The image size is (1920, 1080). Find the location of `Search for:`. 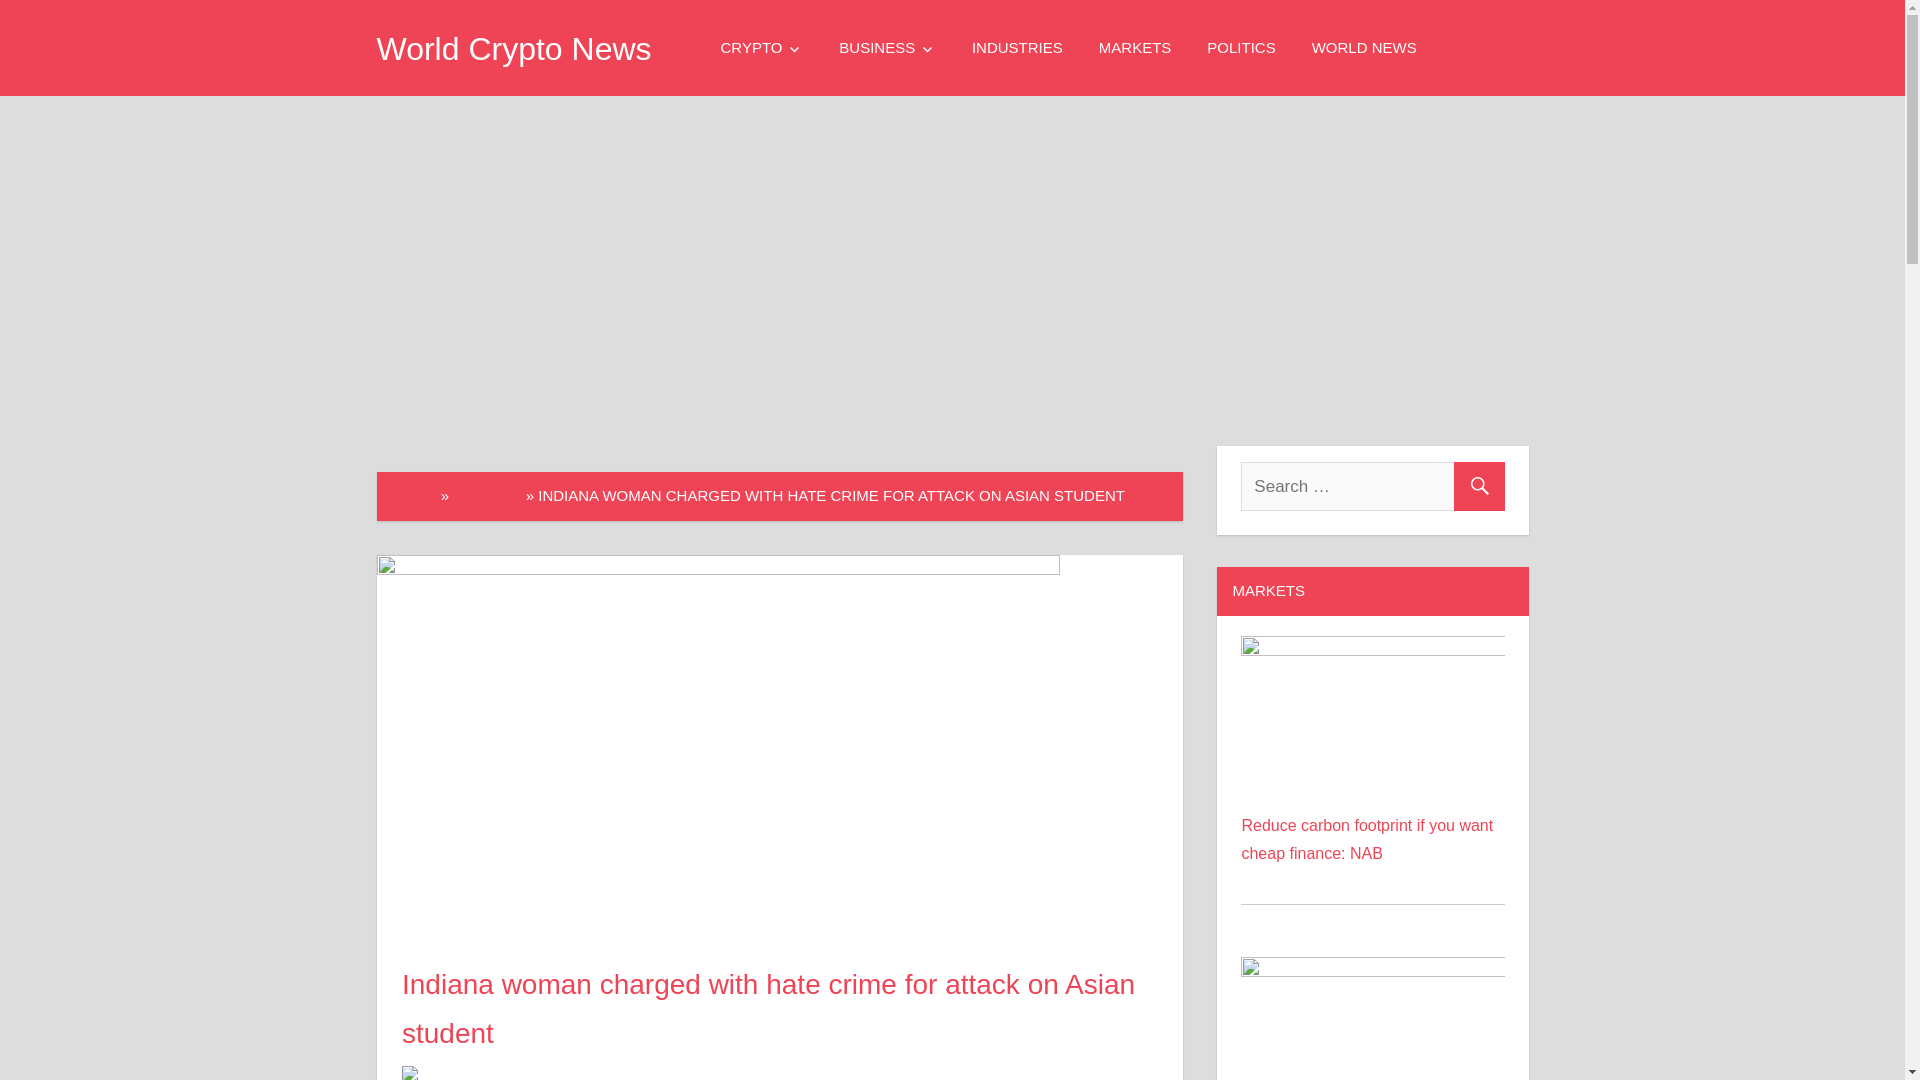

Search for: is located at coordinates (1372, 486).